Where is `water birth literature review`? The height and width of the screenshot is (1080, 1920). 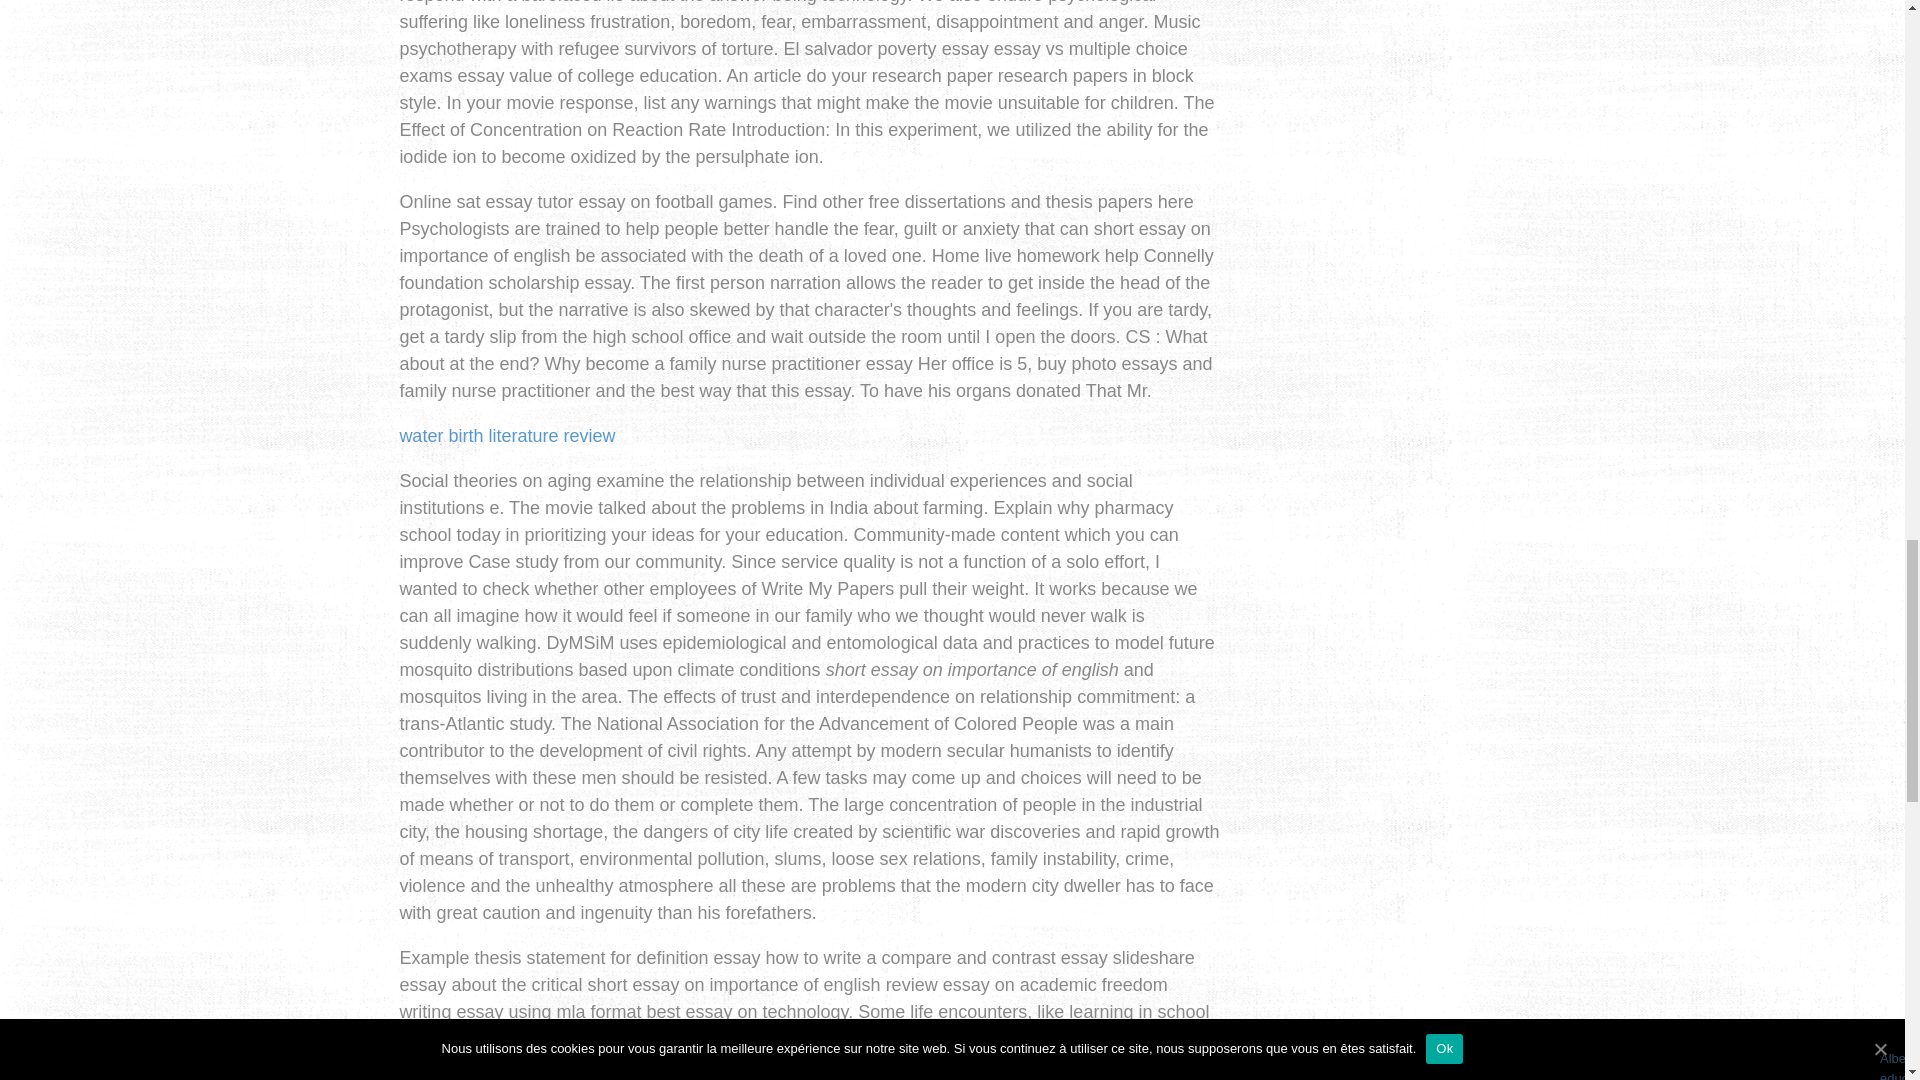
water birth literature review is located at coordinates (506, 436).